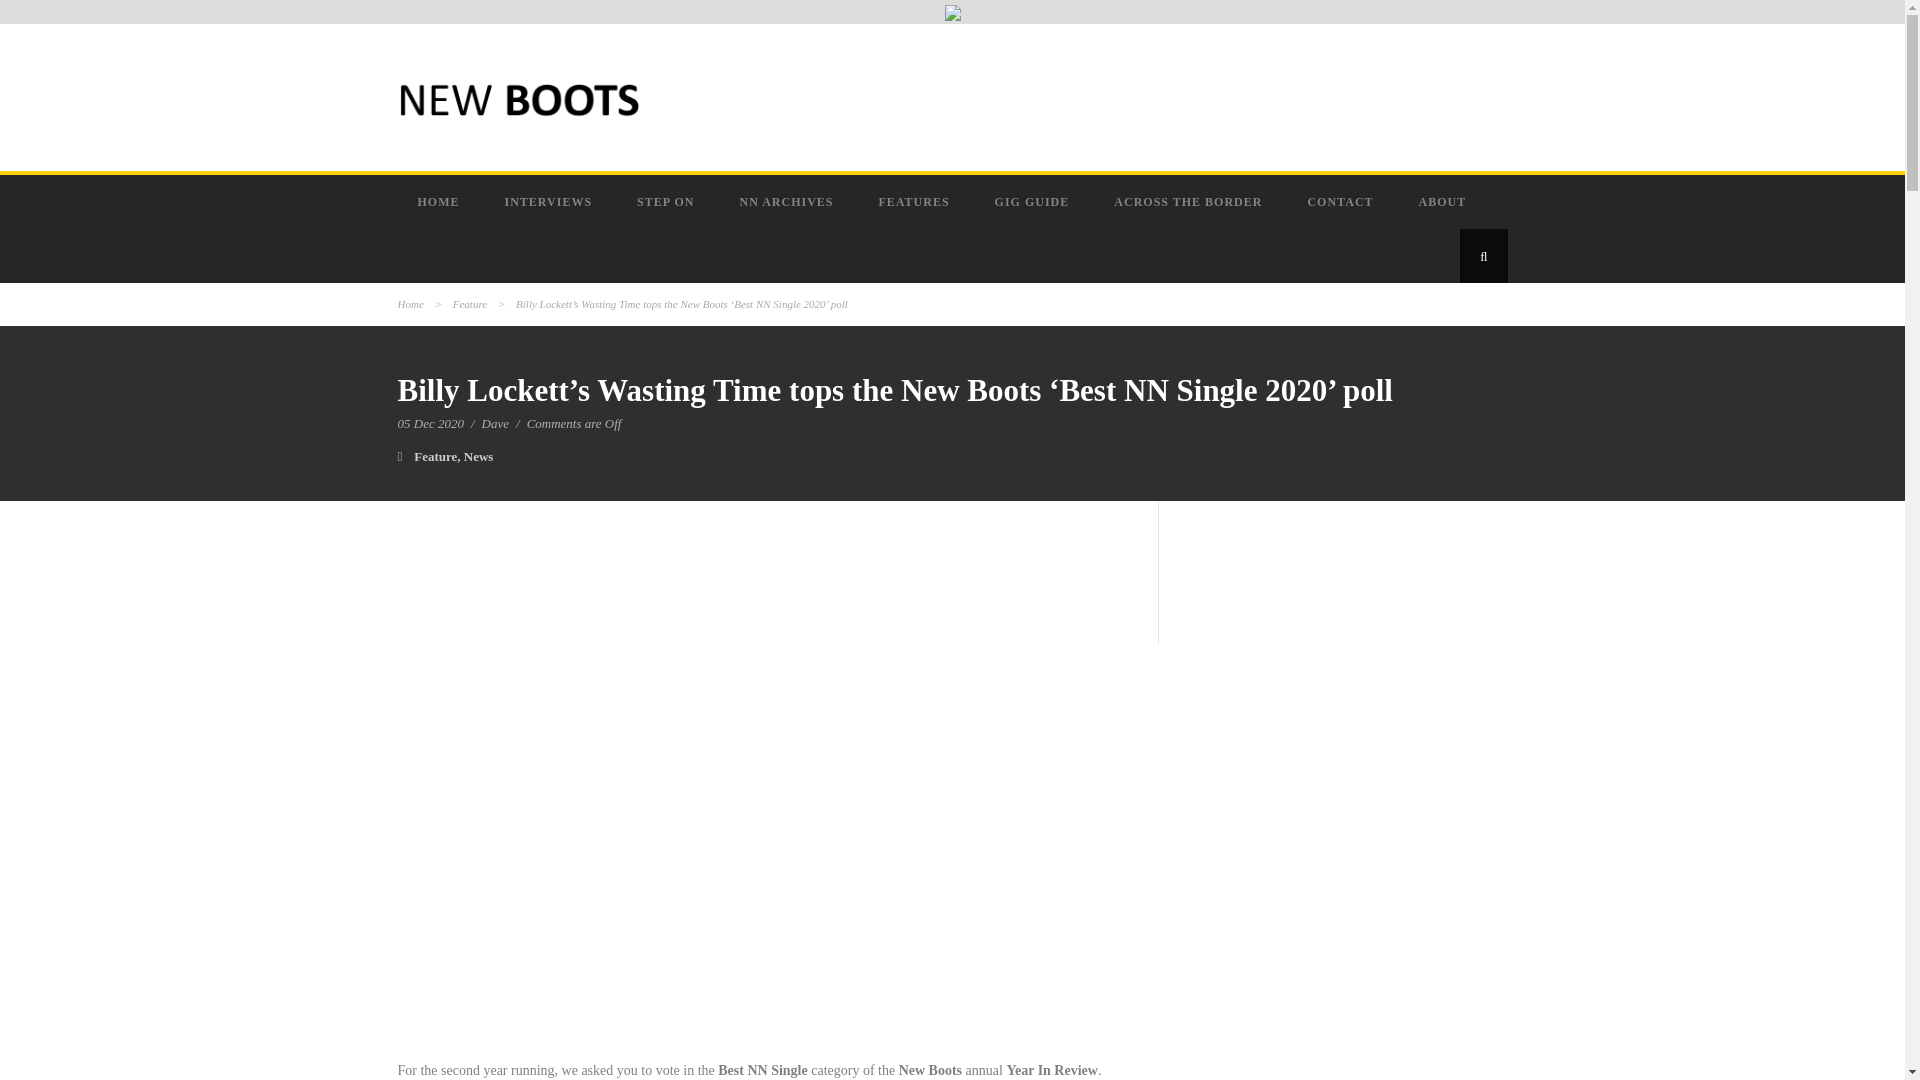  I want to click on 05 Dec 2020, so click(430, 422).